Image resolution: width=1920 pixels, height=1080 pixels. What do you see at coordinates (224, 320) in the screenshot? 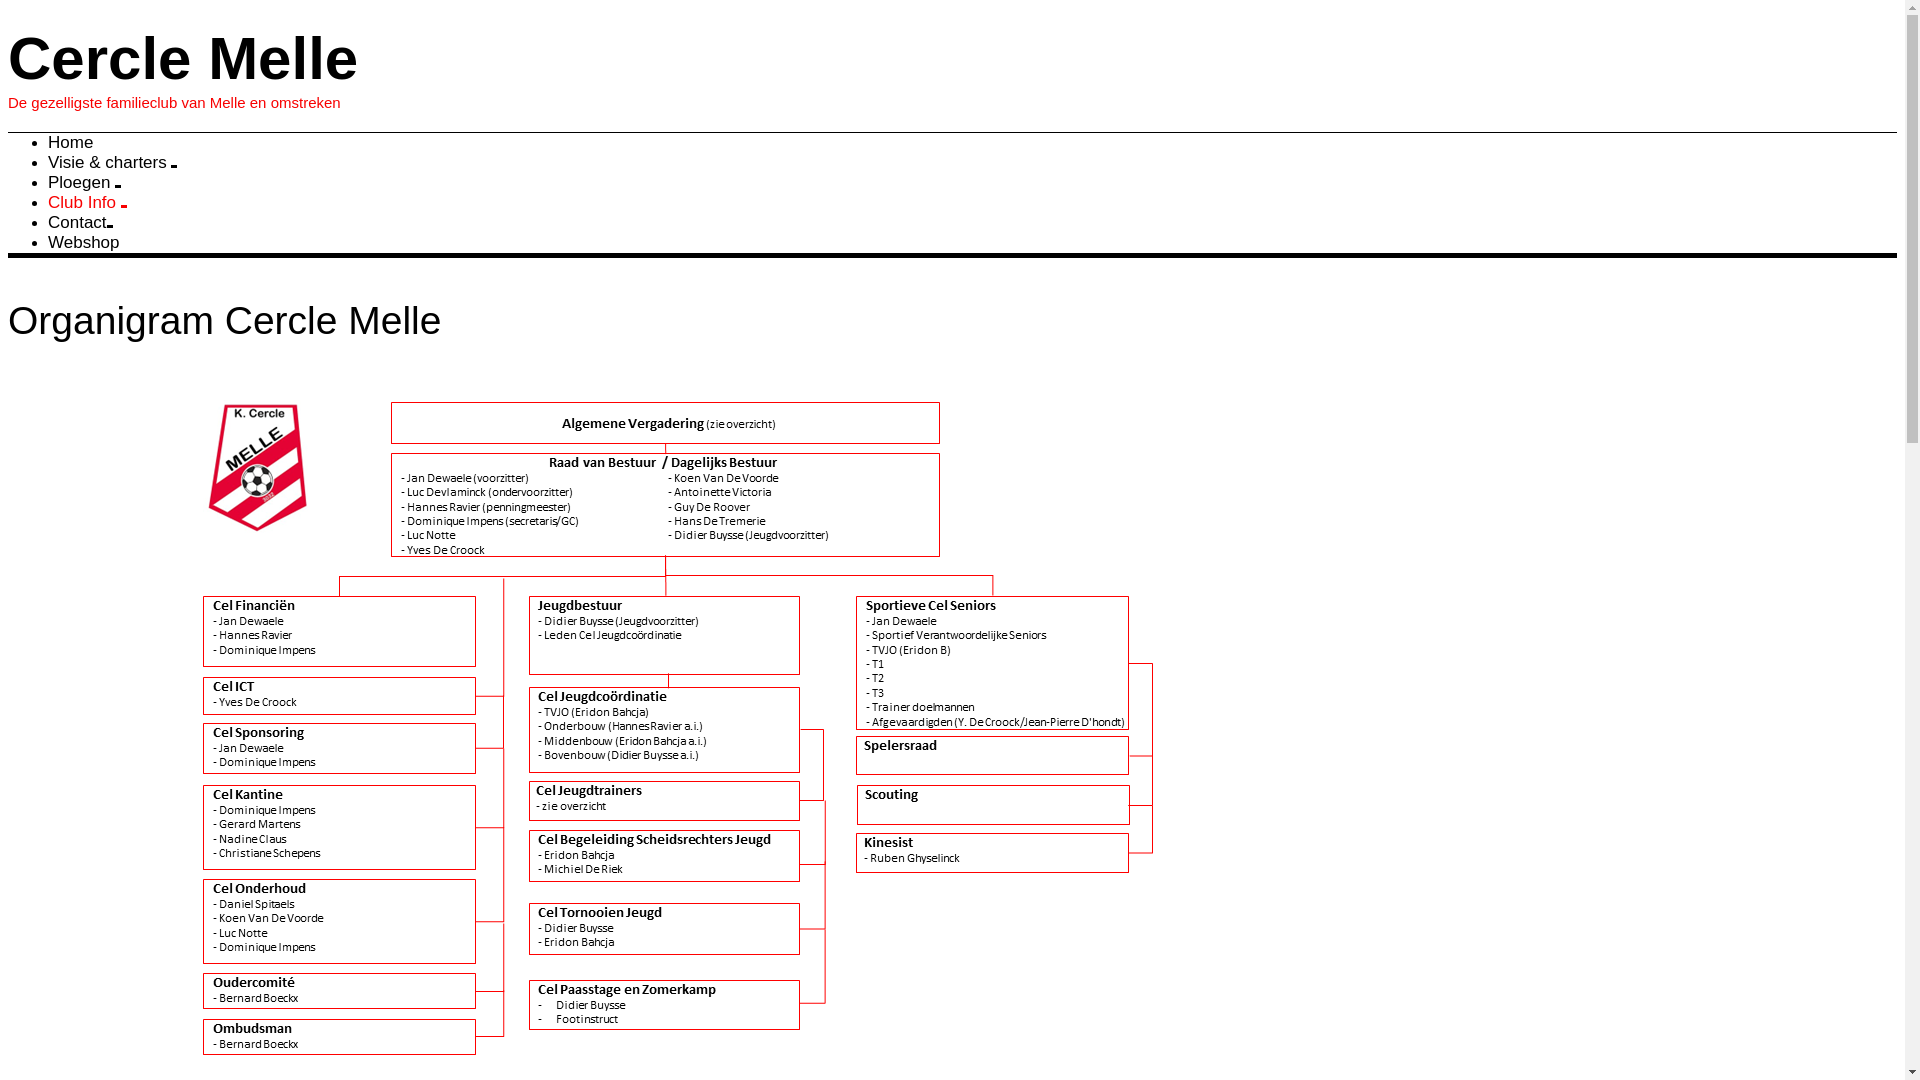
I see `Organigram Cercle Melle` at bounding box center [224, 320].